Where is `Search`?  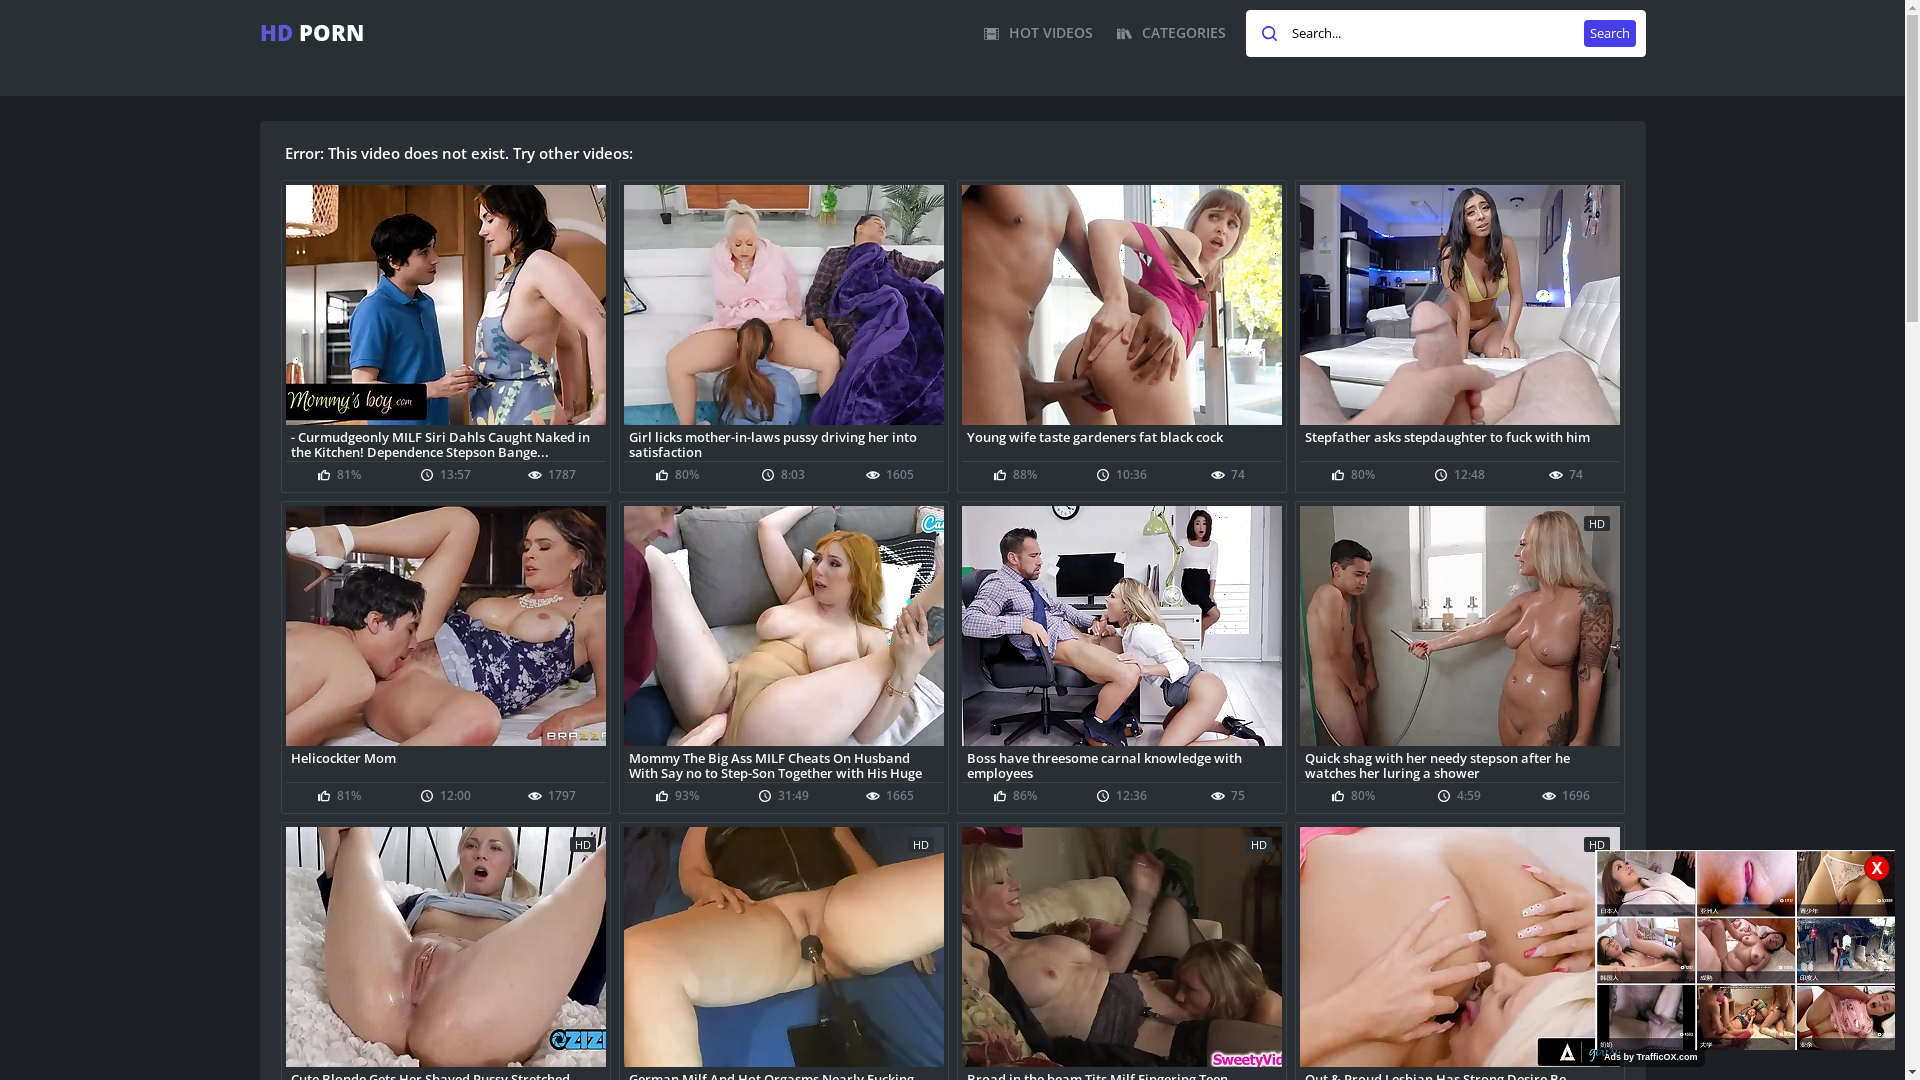
Search is located at coordinates (1610, 34).